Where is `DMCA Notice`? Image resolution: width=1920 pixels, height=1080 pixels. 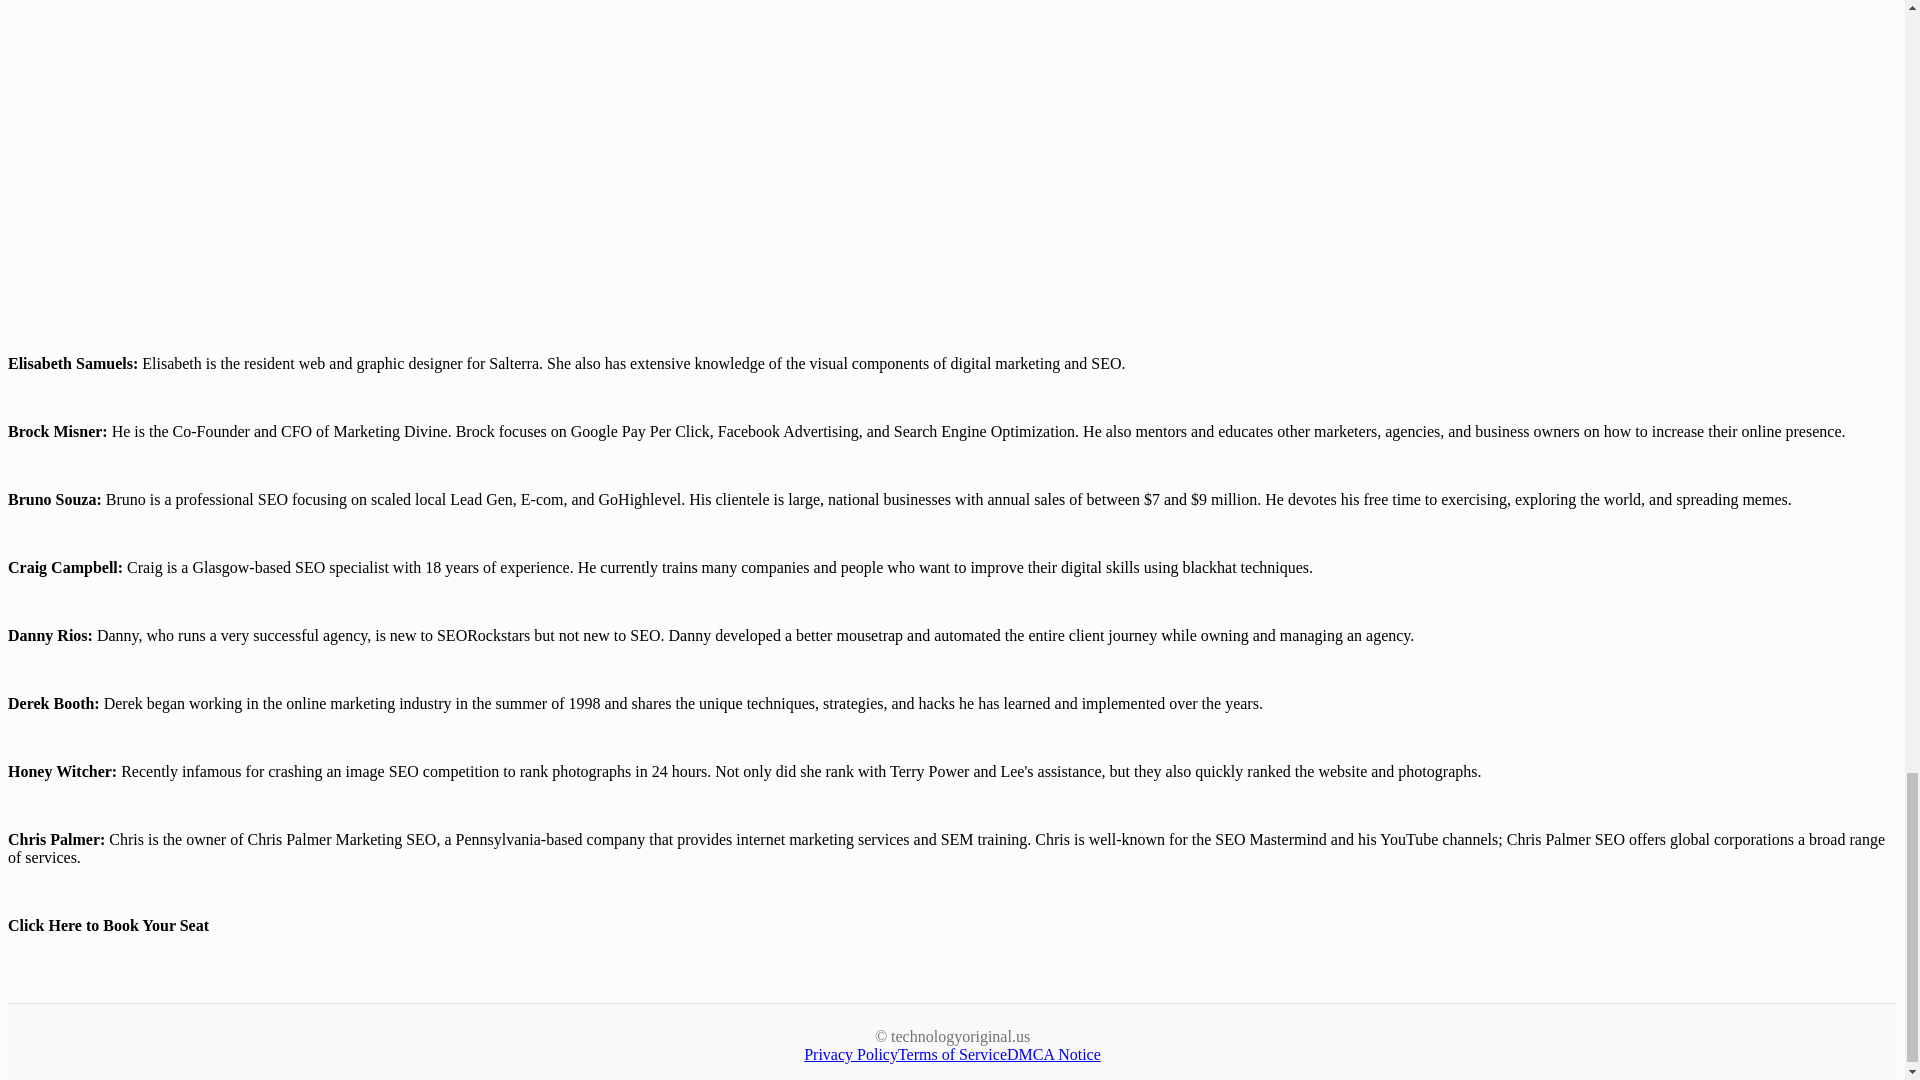 DMCA Notice is located at coordinates (1053, 1054).